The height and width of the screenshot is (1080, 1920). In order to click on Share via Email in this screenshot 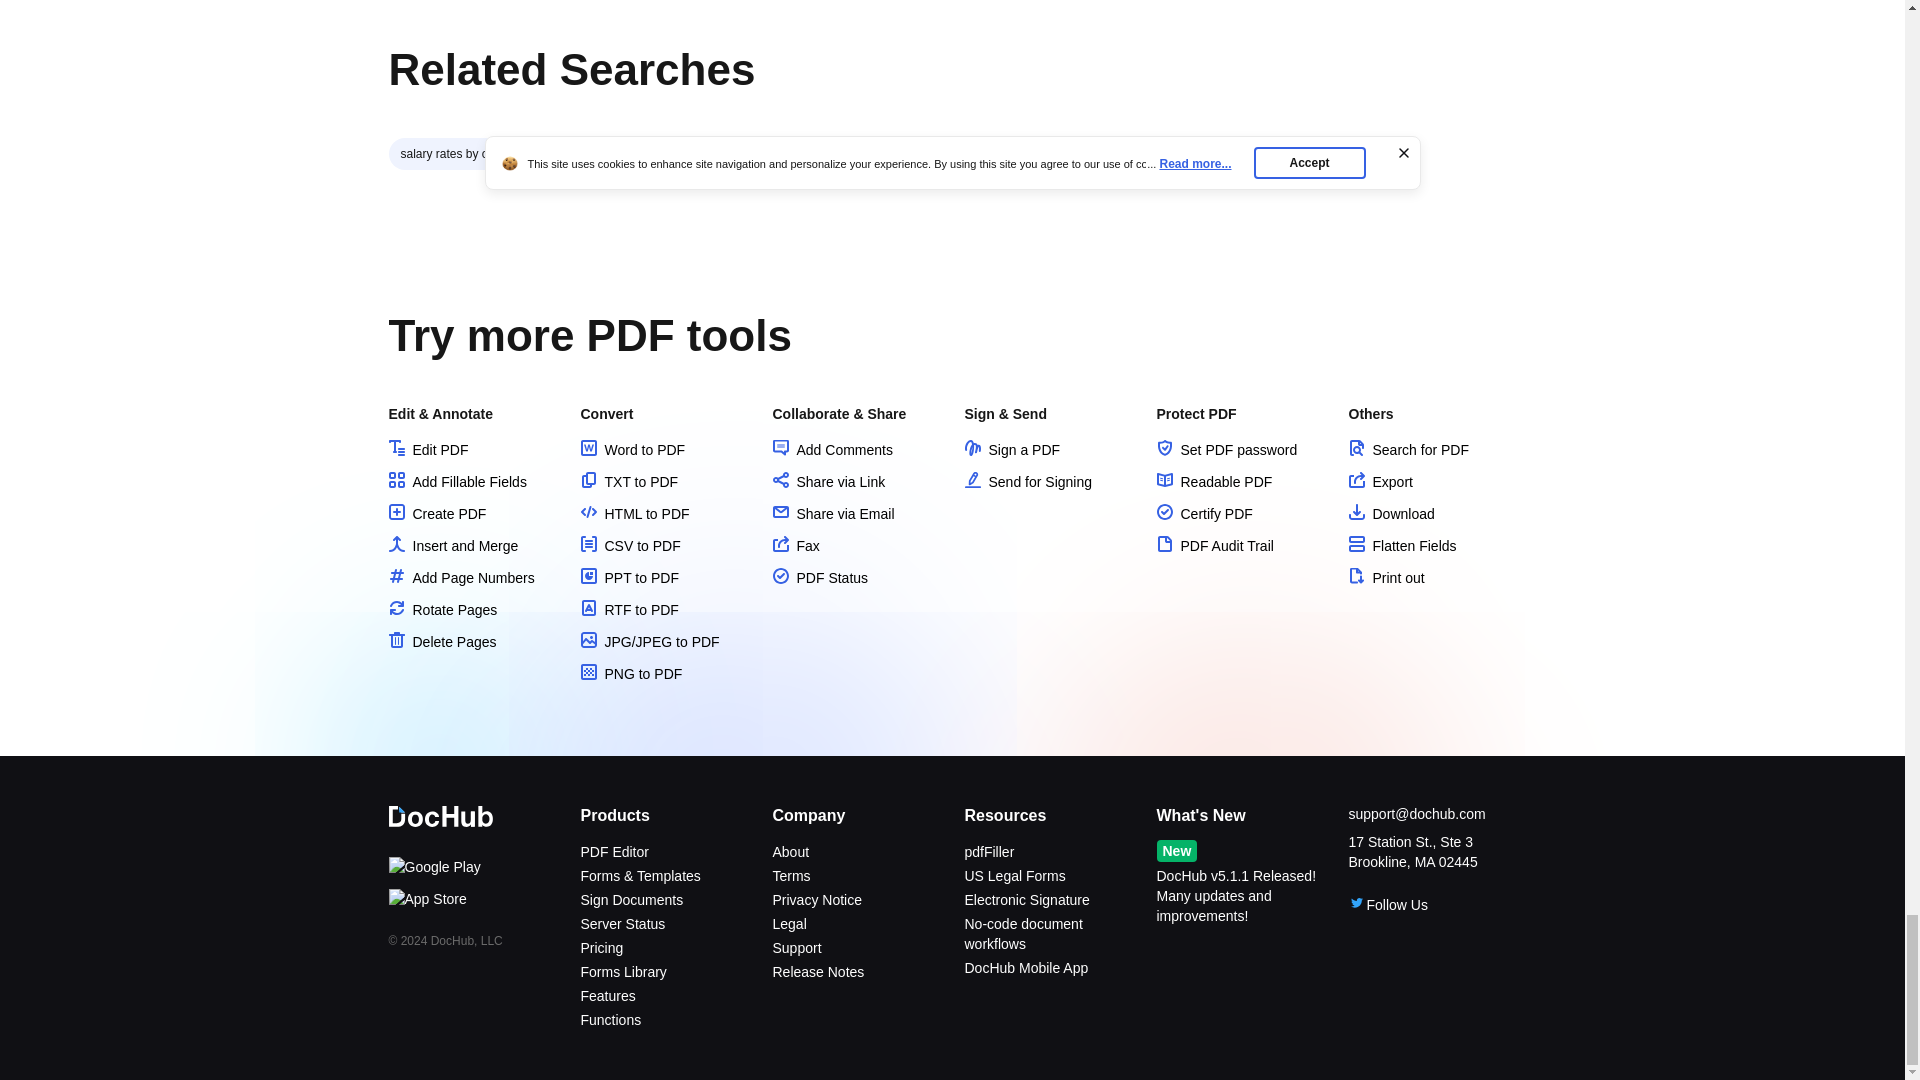, I will do `click(832, 514)`.